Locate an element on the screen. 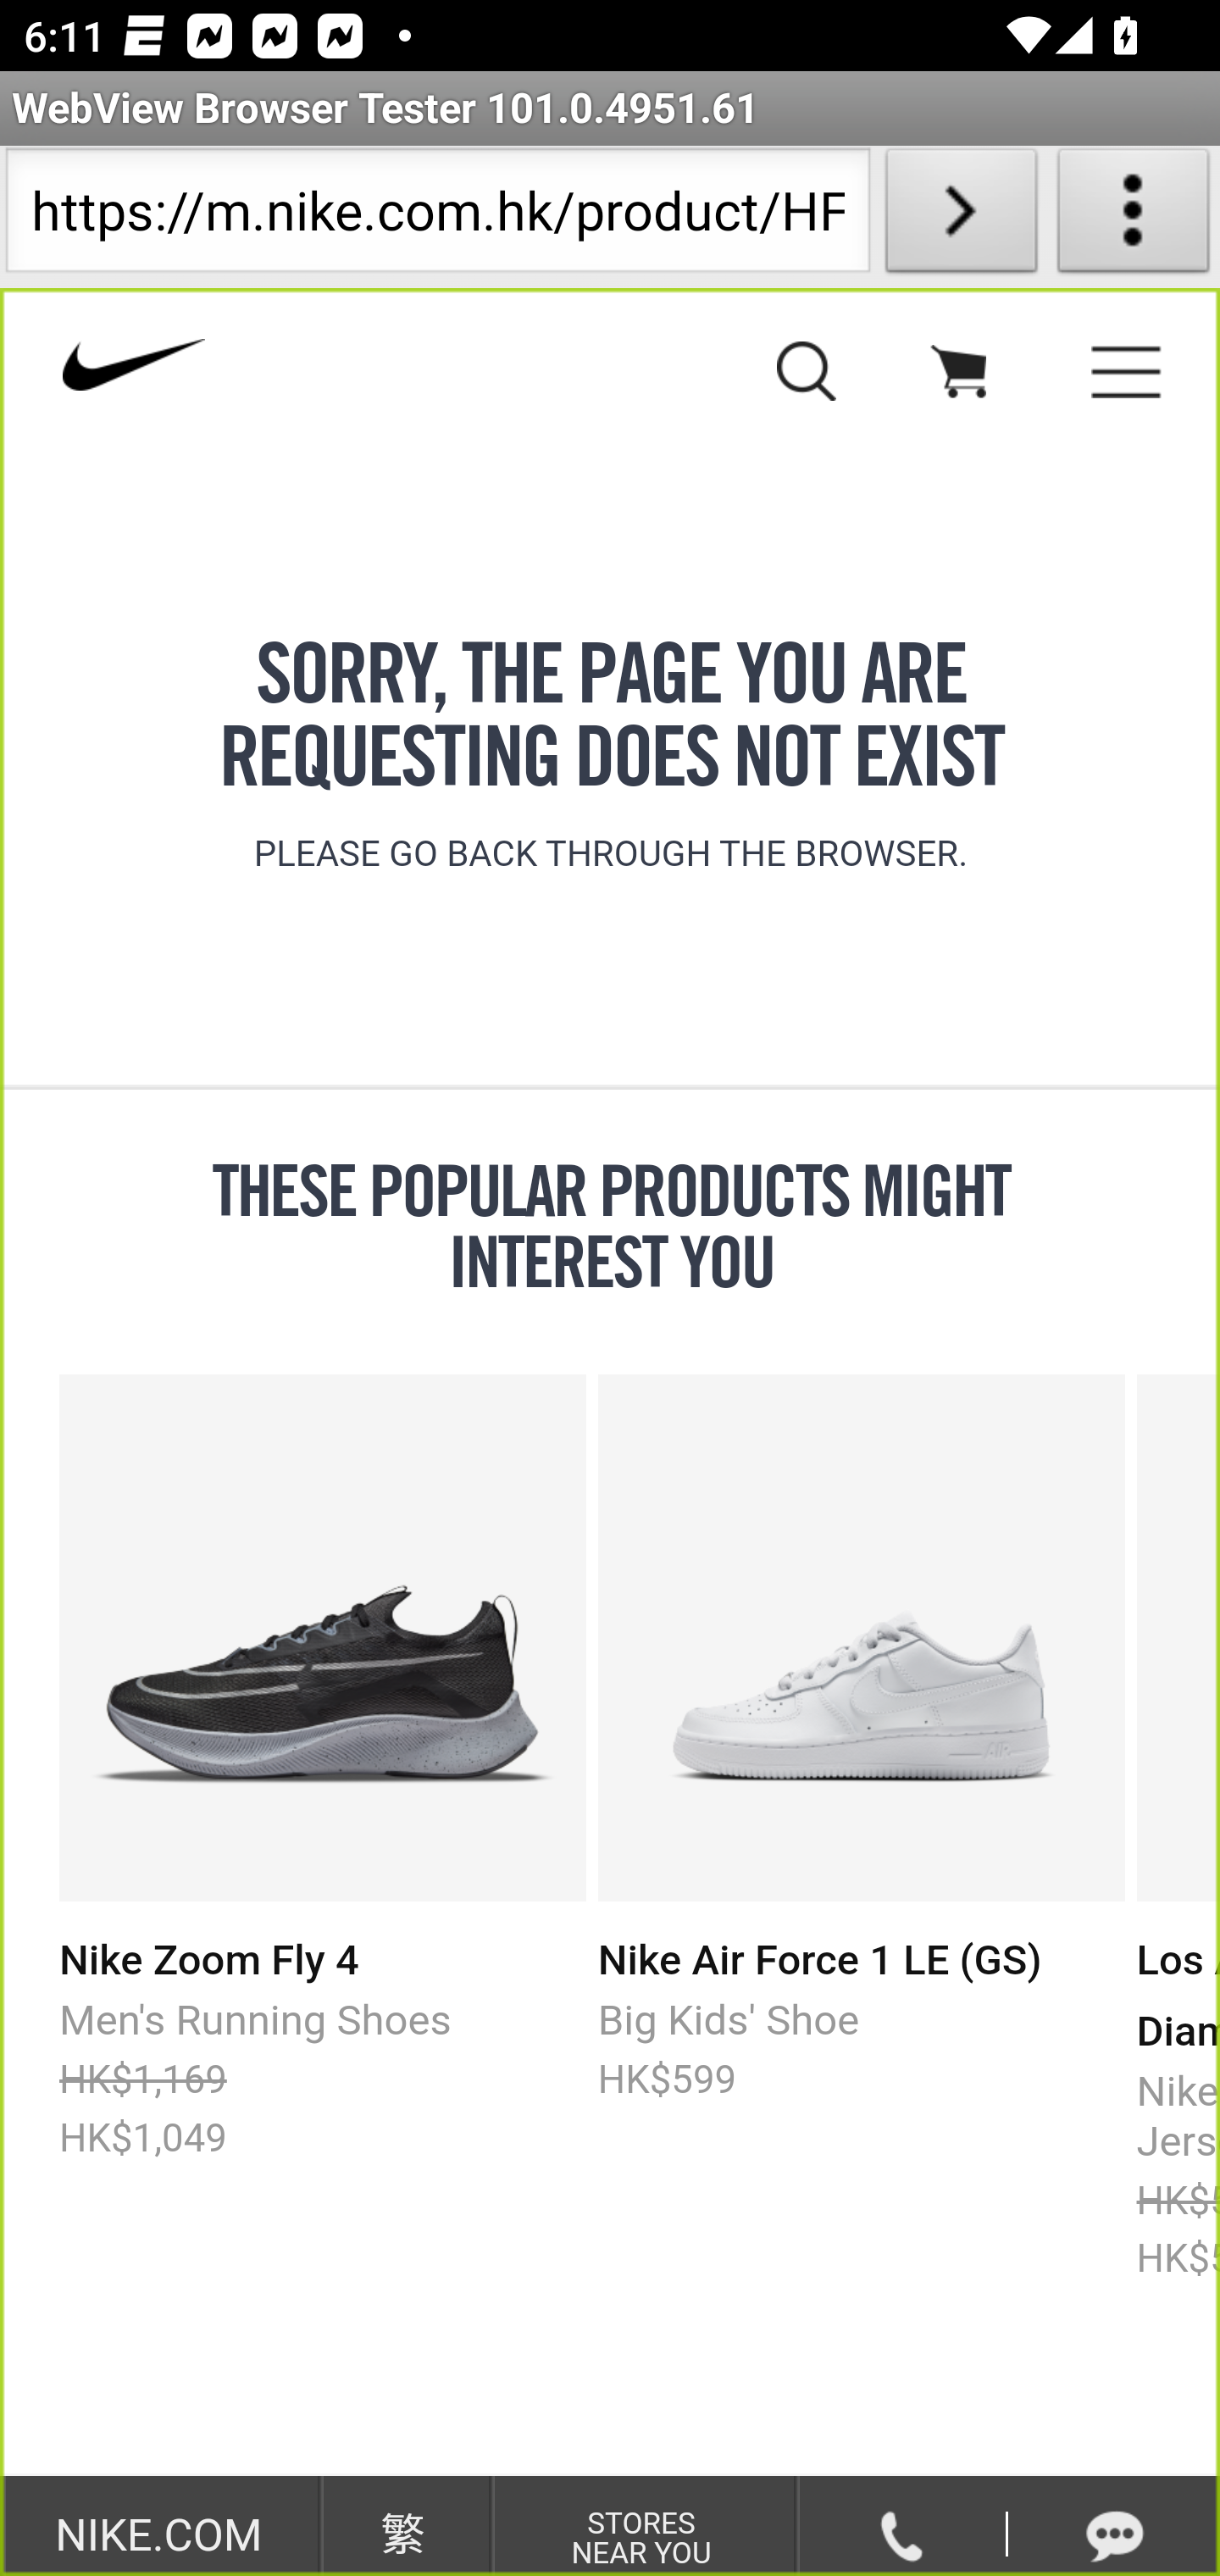 The image size is (1220, 2576). CT2392-002_M1 is located at coordinates (323, 1638).